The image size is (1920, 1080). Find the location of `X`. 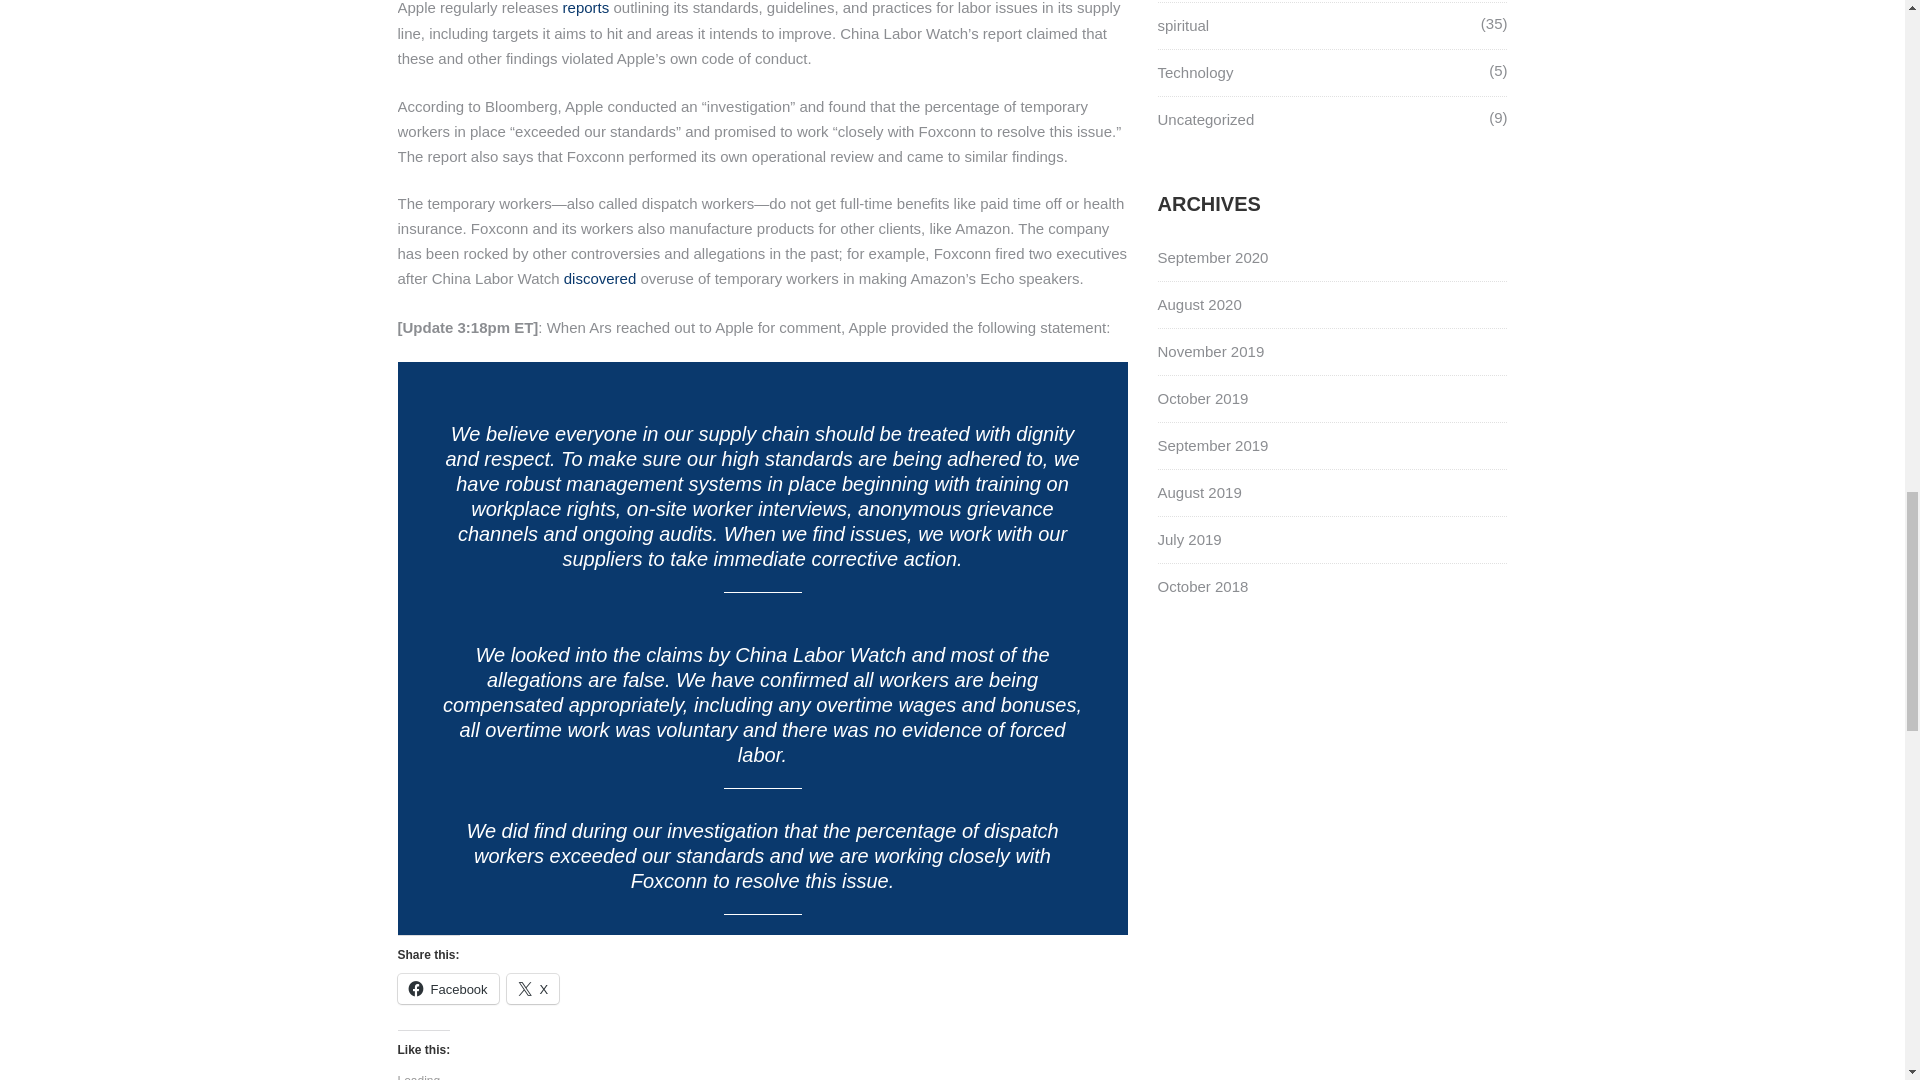

X is located at coordinates (533, 989).